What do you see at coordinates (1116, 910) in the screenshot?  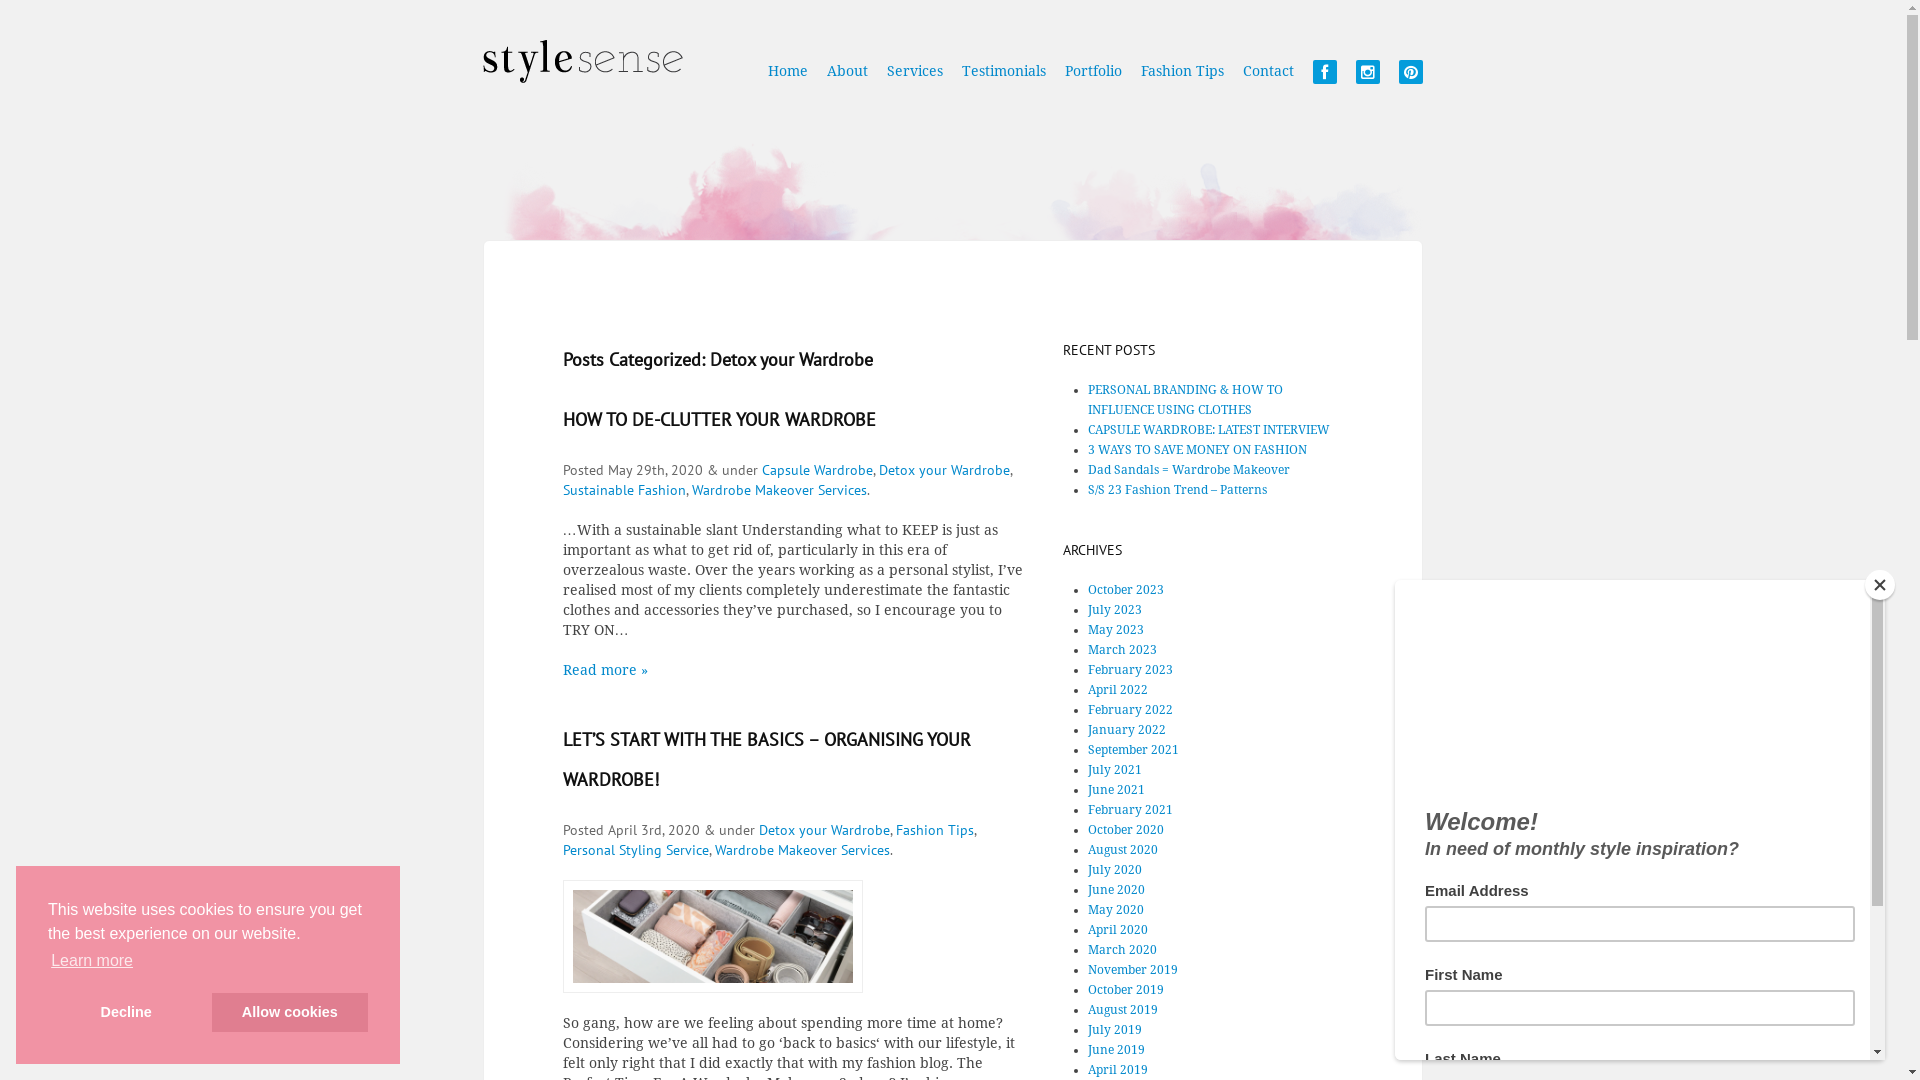 I see `May 2020` at bounding box center [1116, 910].